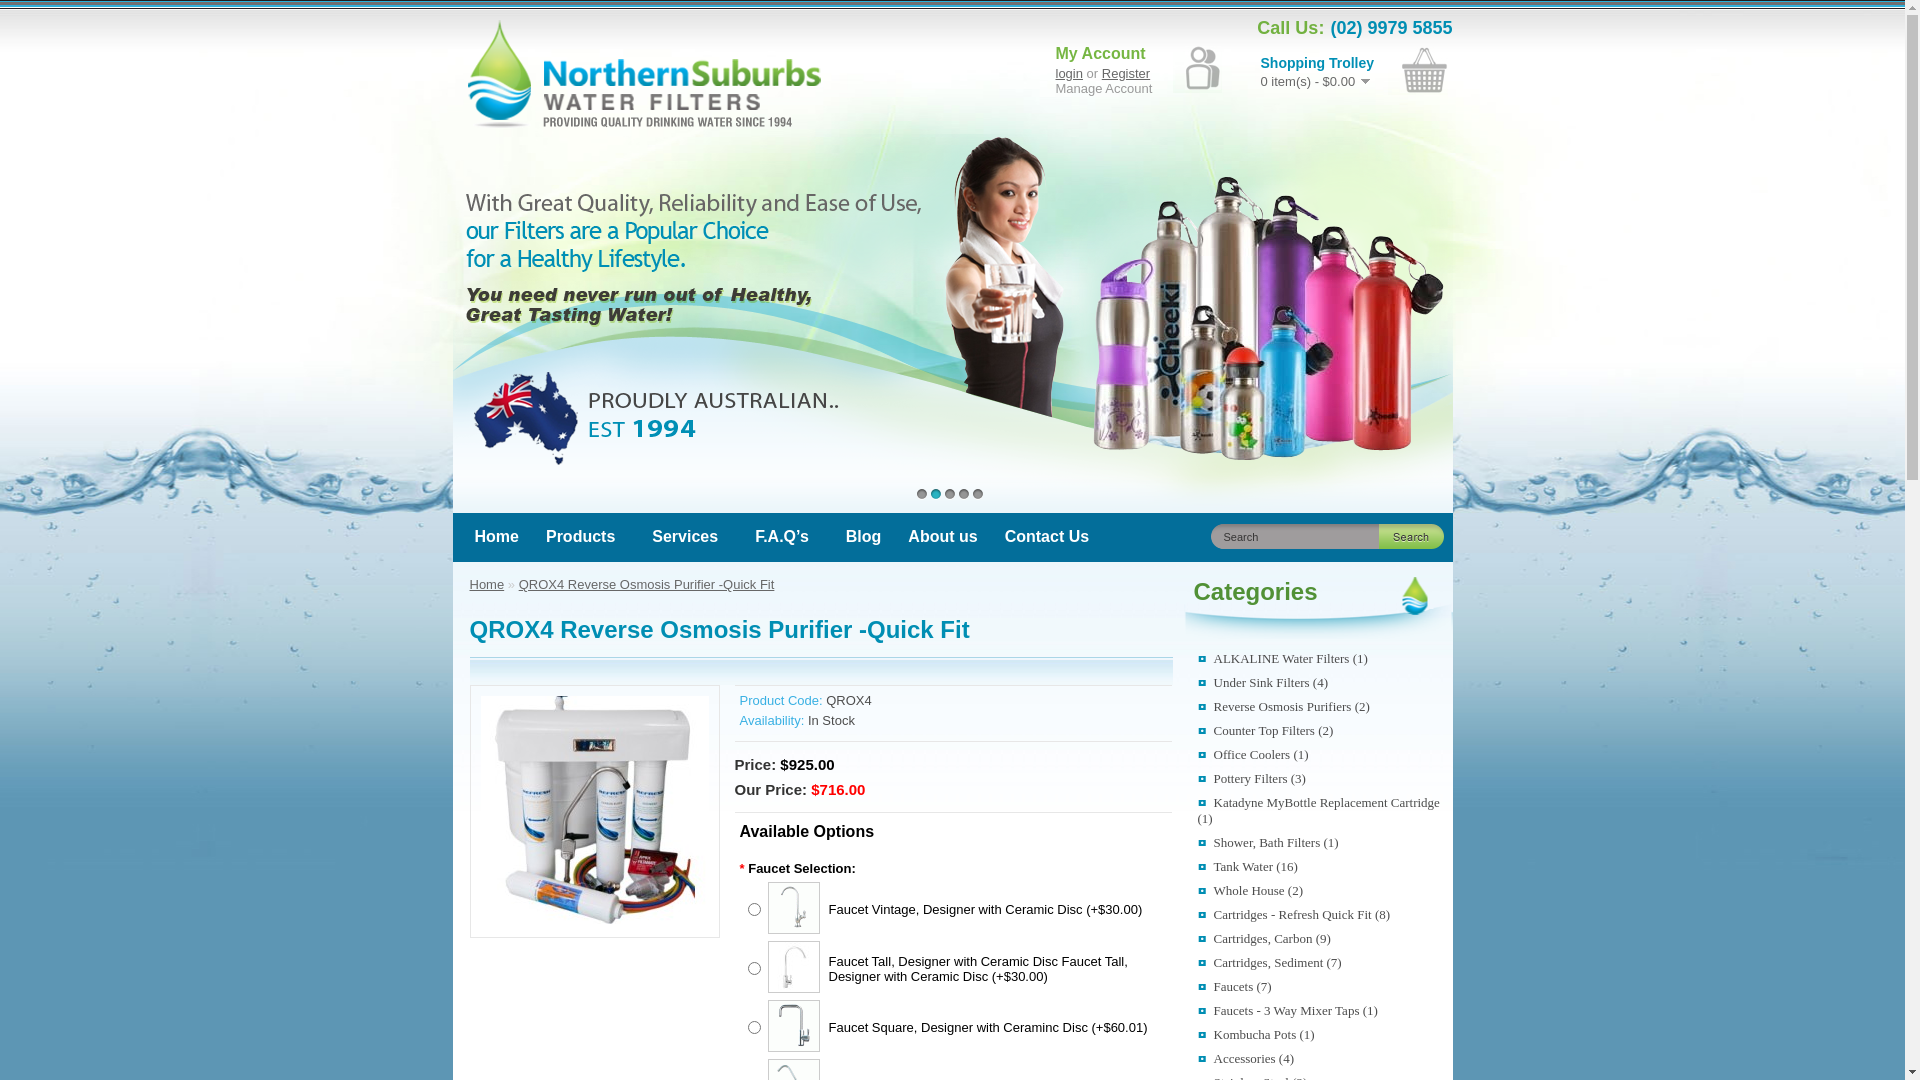  What do you see at coordinates (922, 494) in the screenshot?
I see `1` at bounding box center [922, 494].